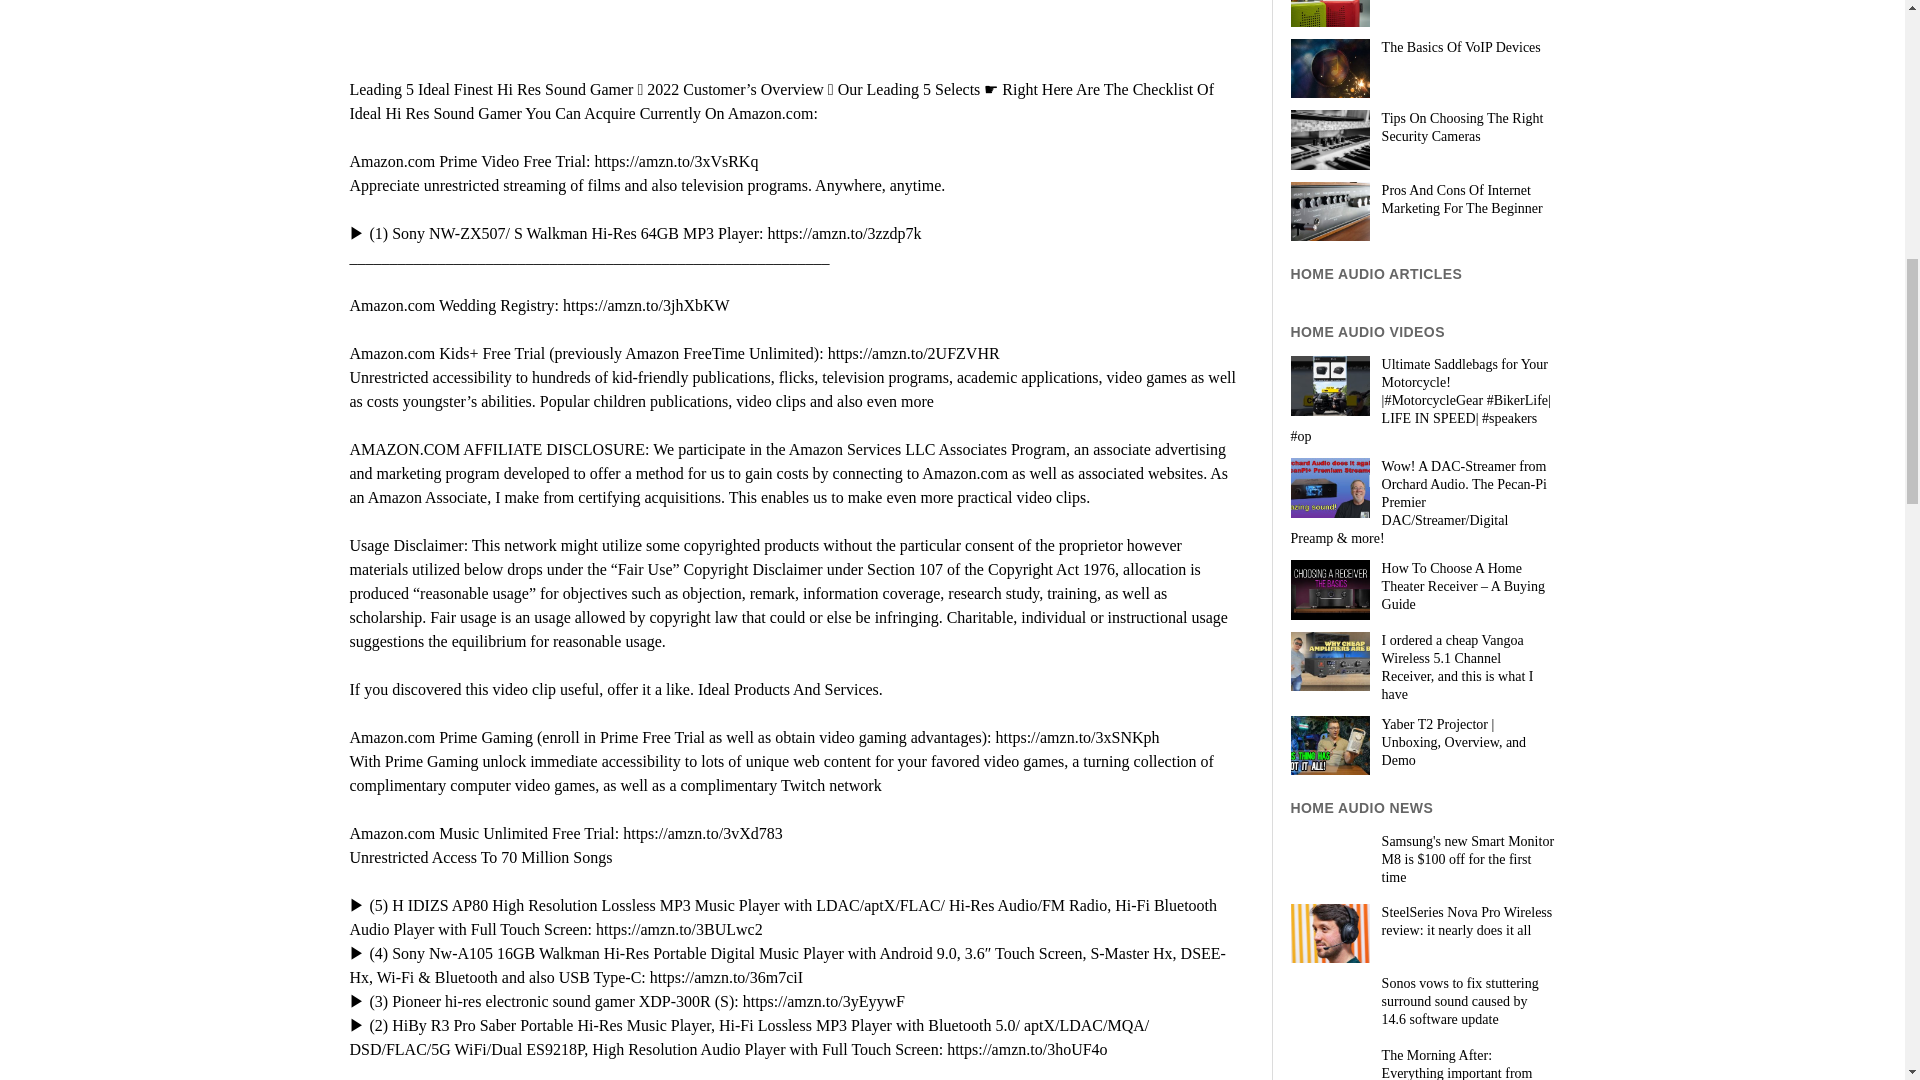  What do you see at coordinates (1422, 2) in the screenshot?
I see `Pros and Cons of Hidden Surveillance Cameras` at bounding box center [1422, 2].